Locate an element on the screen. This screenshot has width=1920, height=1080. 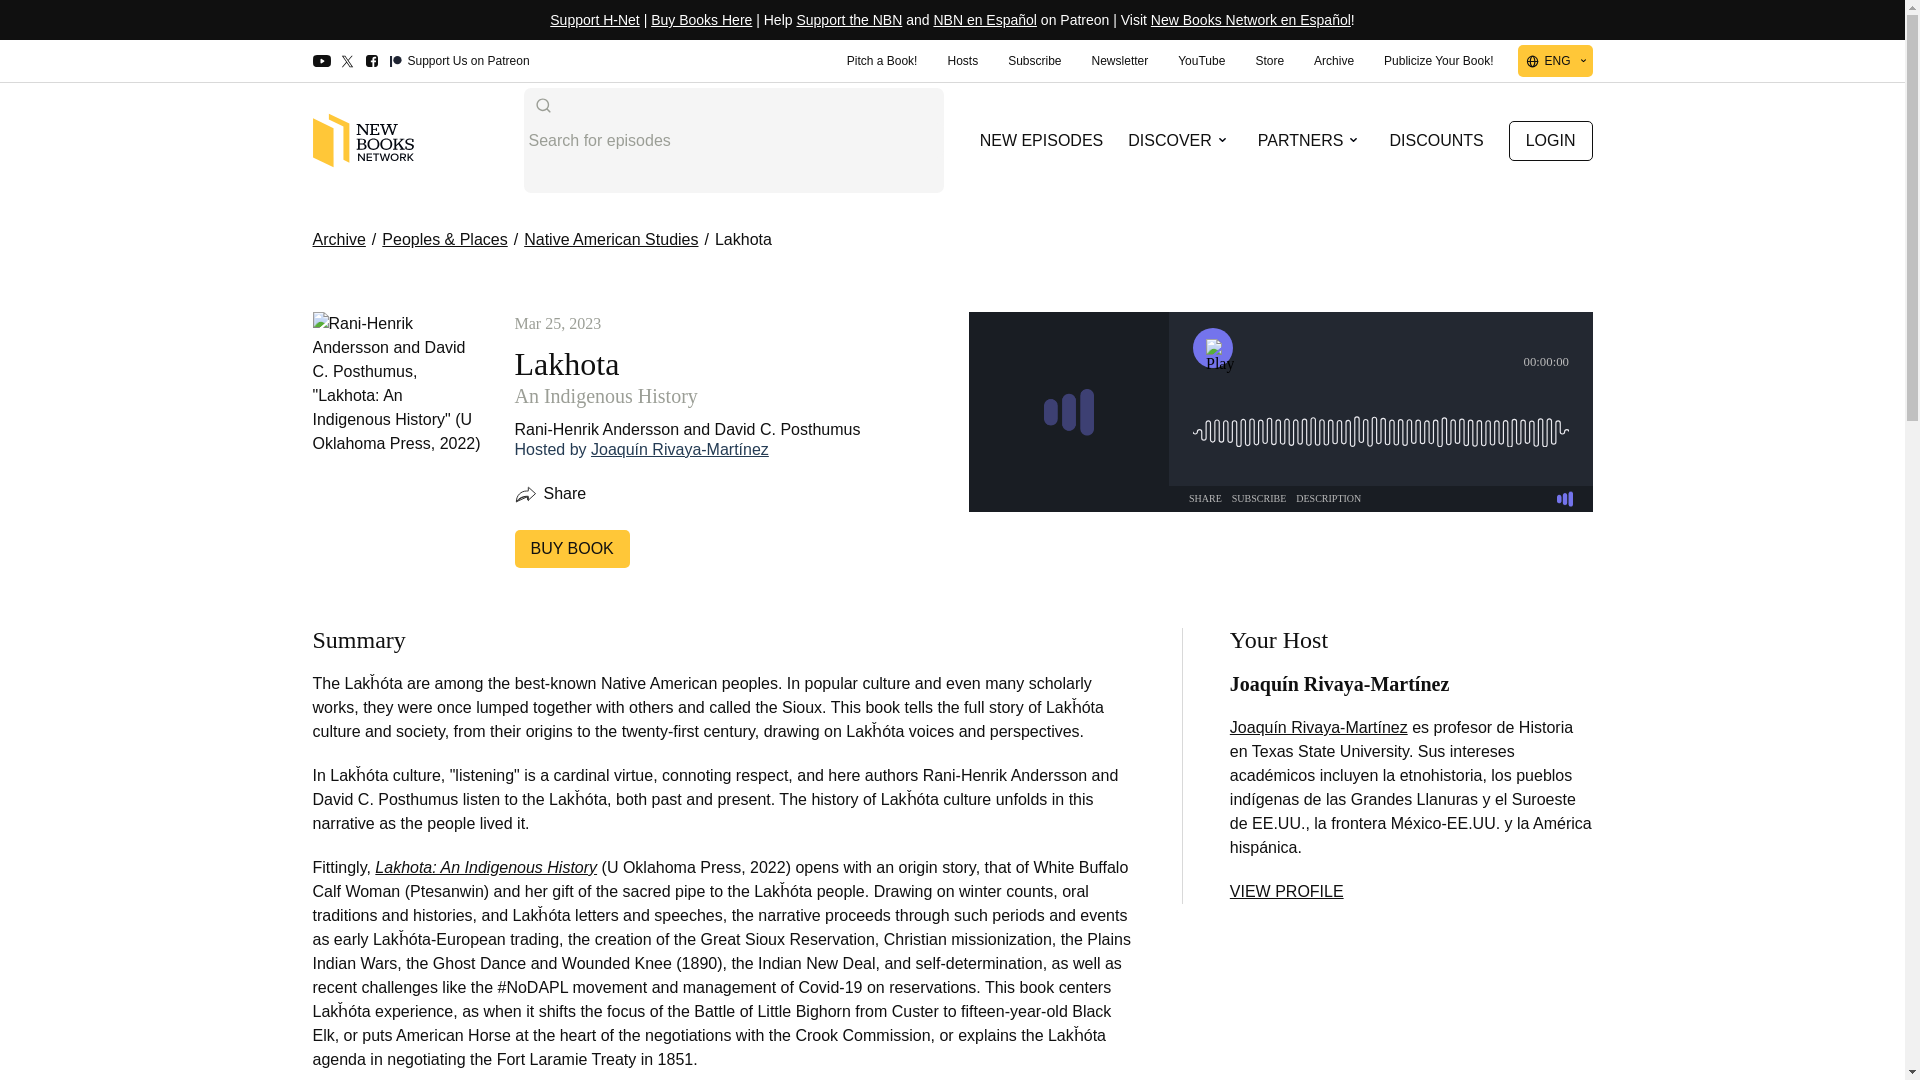
Support H-Net is located at coordinates (594, 20).